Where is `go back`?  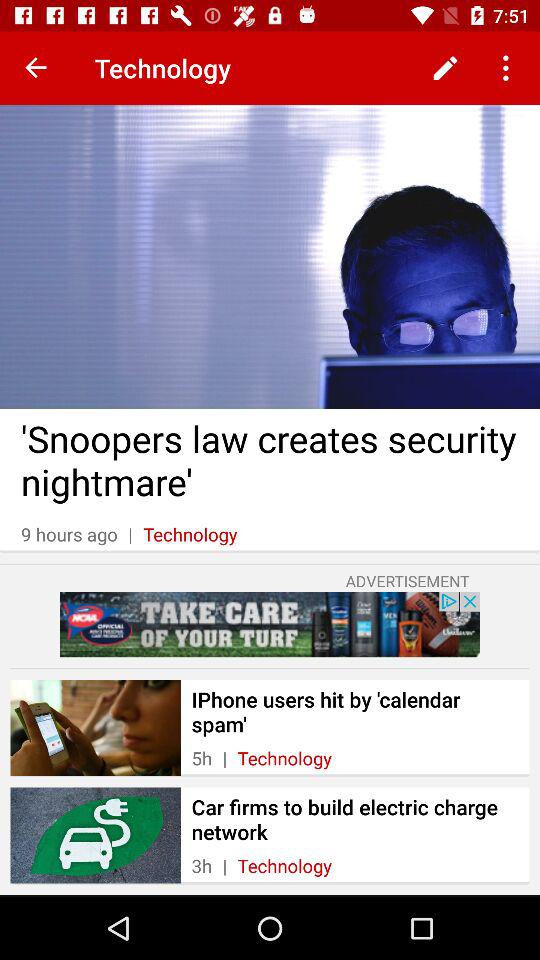 go back is located at coordinates (36, 68).